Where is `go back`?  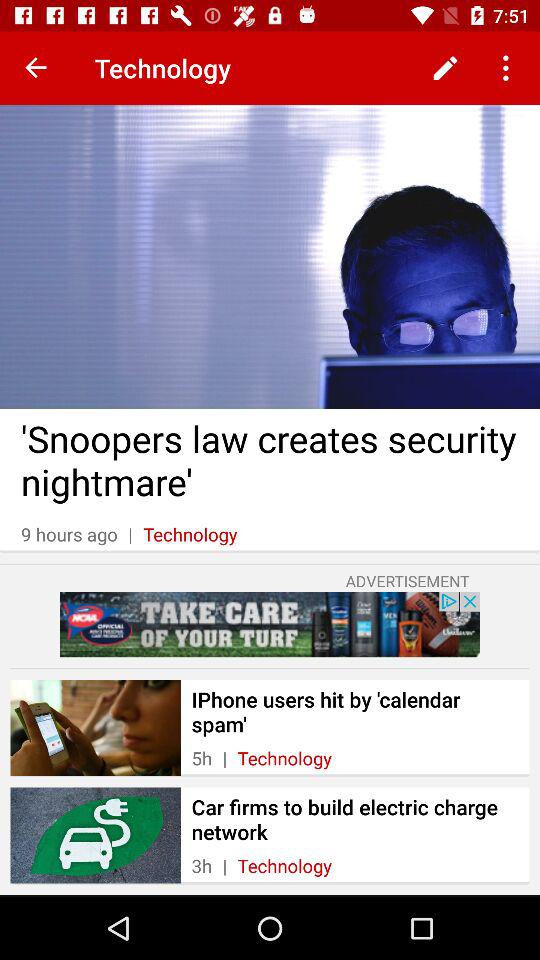 go back is located at coordinates (36, 68).